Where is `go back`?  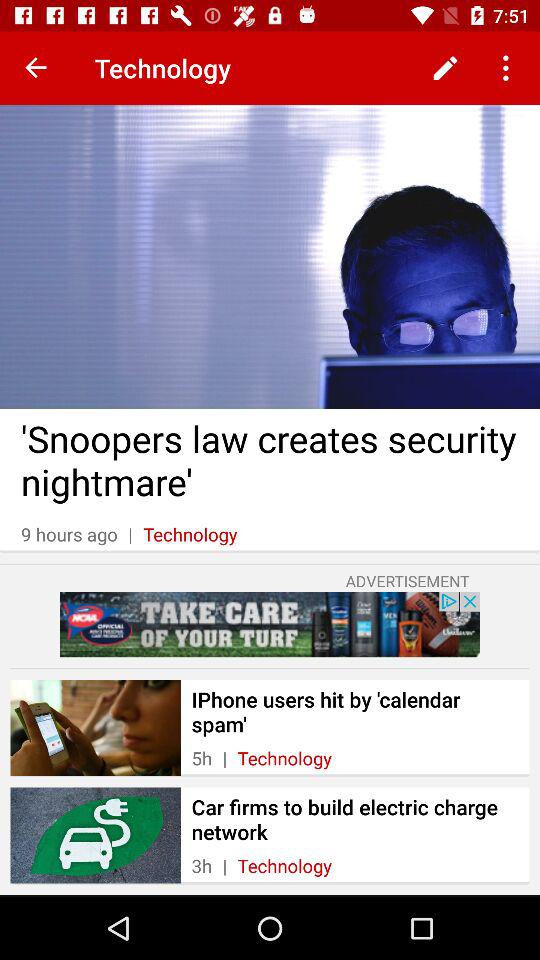 go back is located at coordinates (36, 68).